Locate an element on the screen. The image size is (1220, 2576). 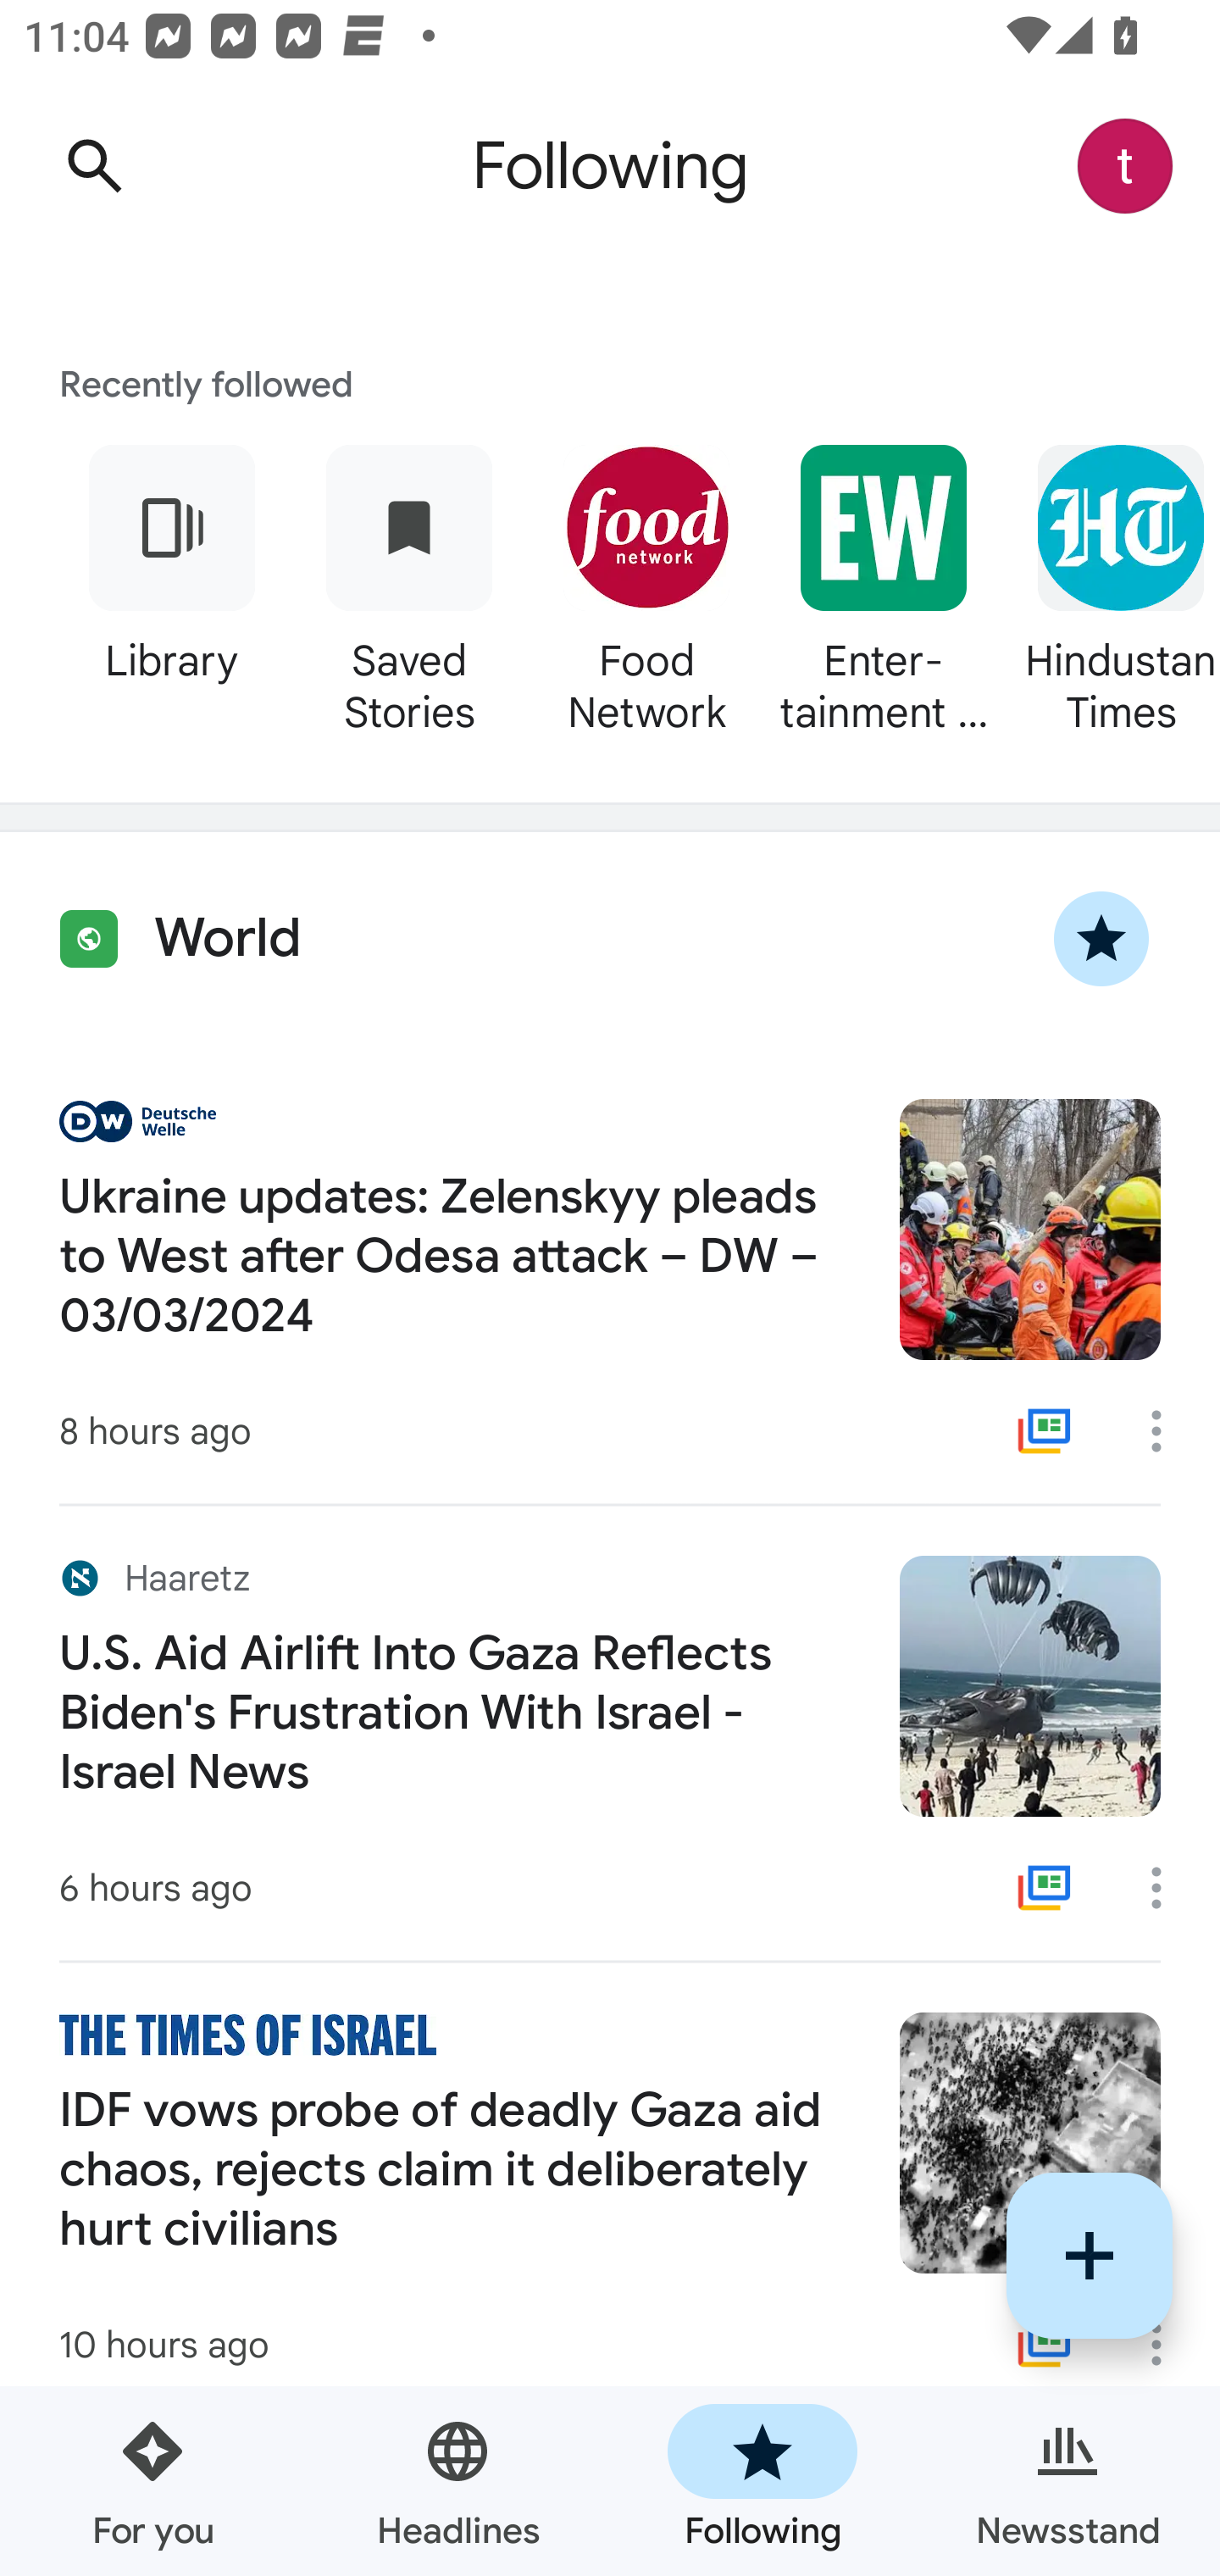
Food Network is located at coordinates (646, 585).